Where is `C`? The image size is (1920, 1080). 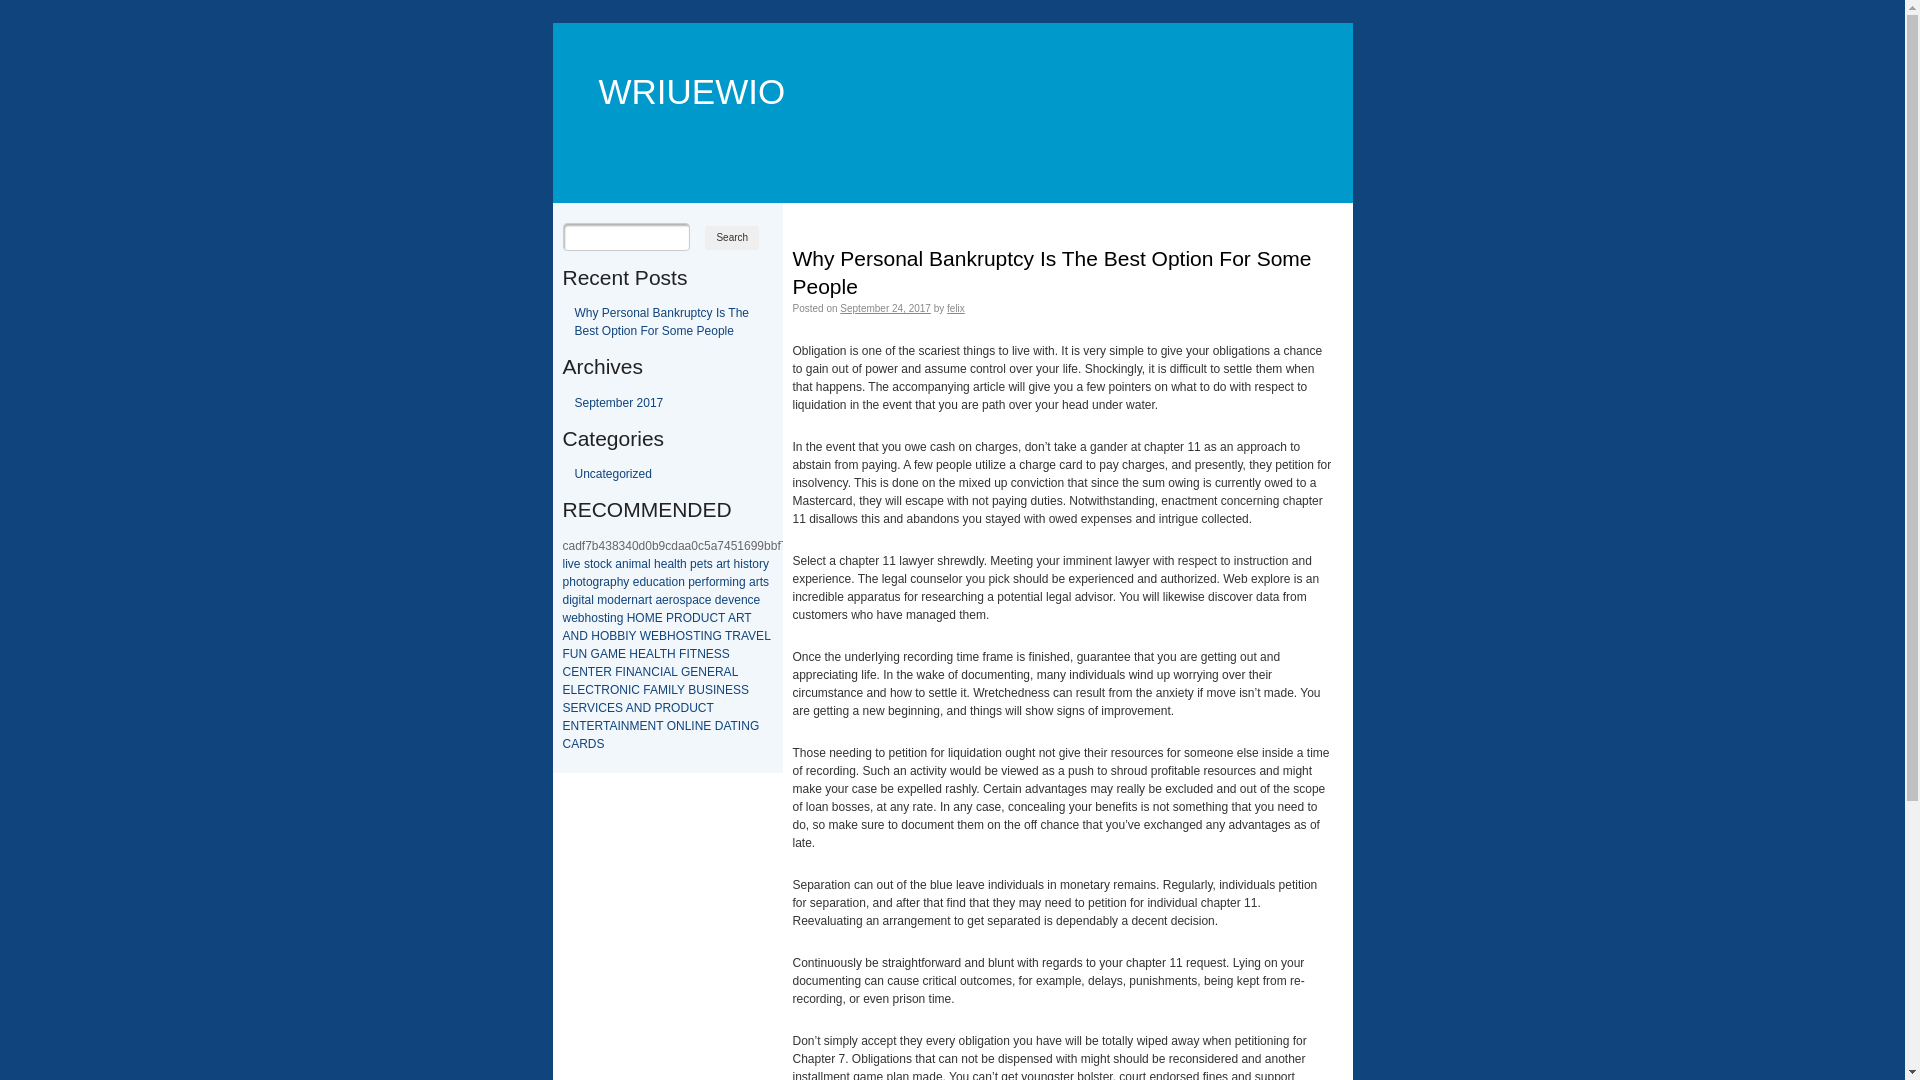
C is located at coordinates (714, 618).